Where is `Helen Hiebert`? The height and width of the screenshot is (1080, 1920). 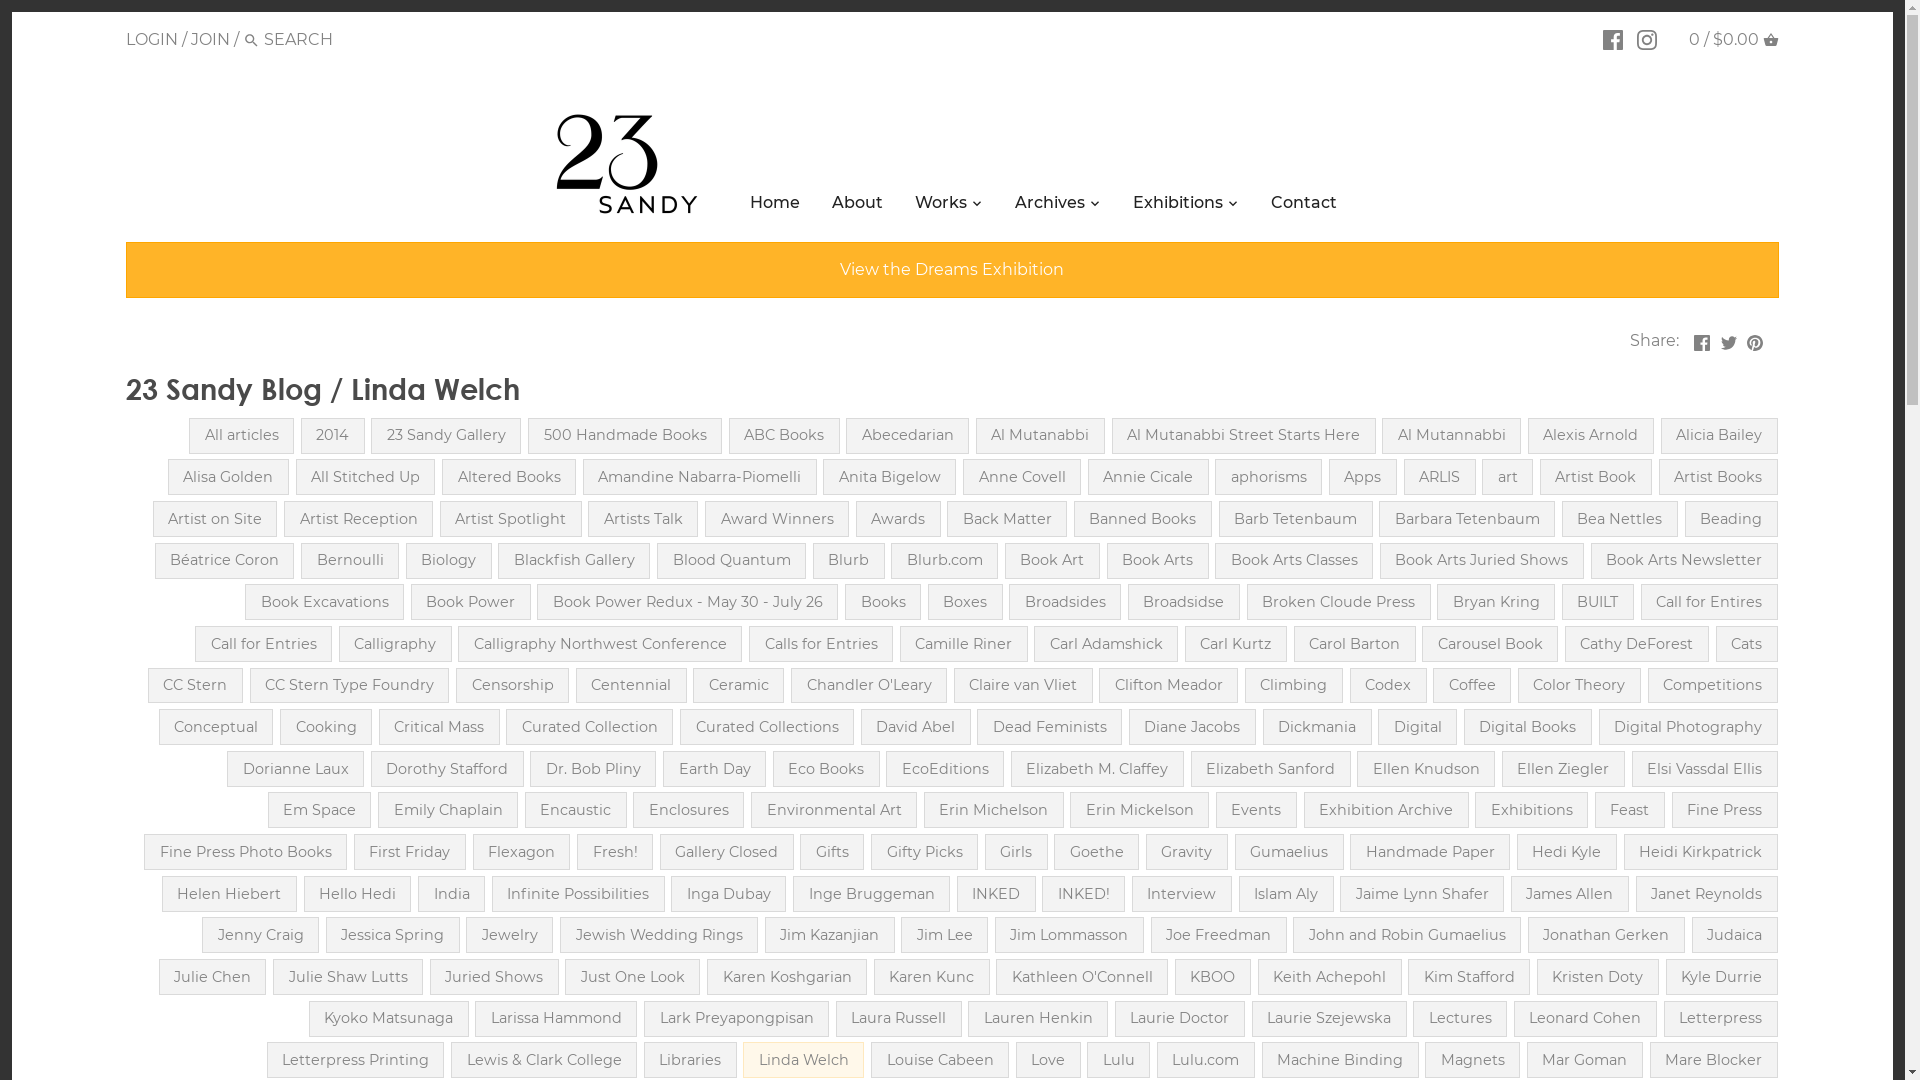
Helen Hiebert is located at coordinates (230, 894).